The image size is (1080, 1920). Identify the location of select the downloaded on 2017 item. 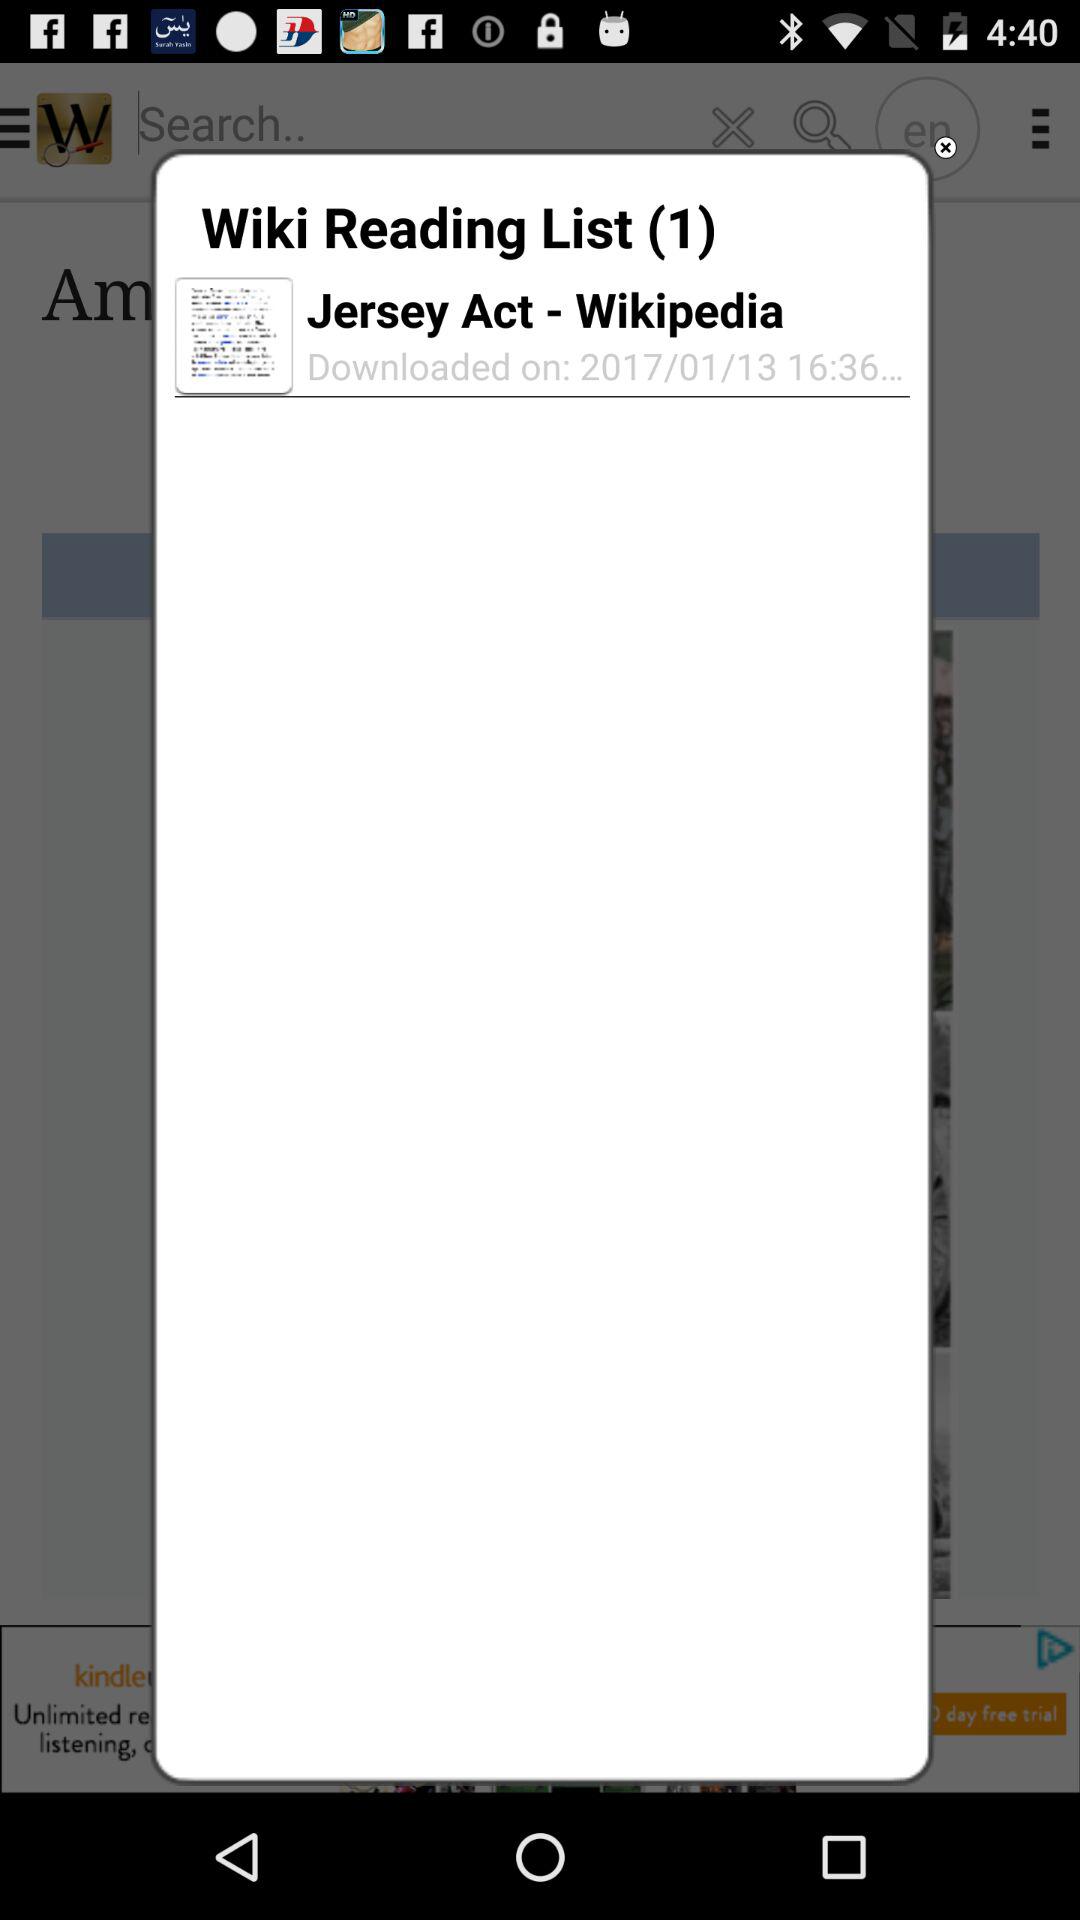
(601, 366).